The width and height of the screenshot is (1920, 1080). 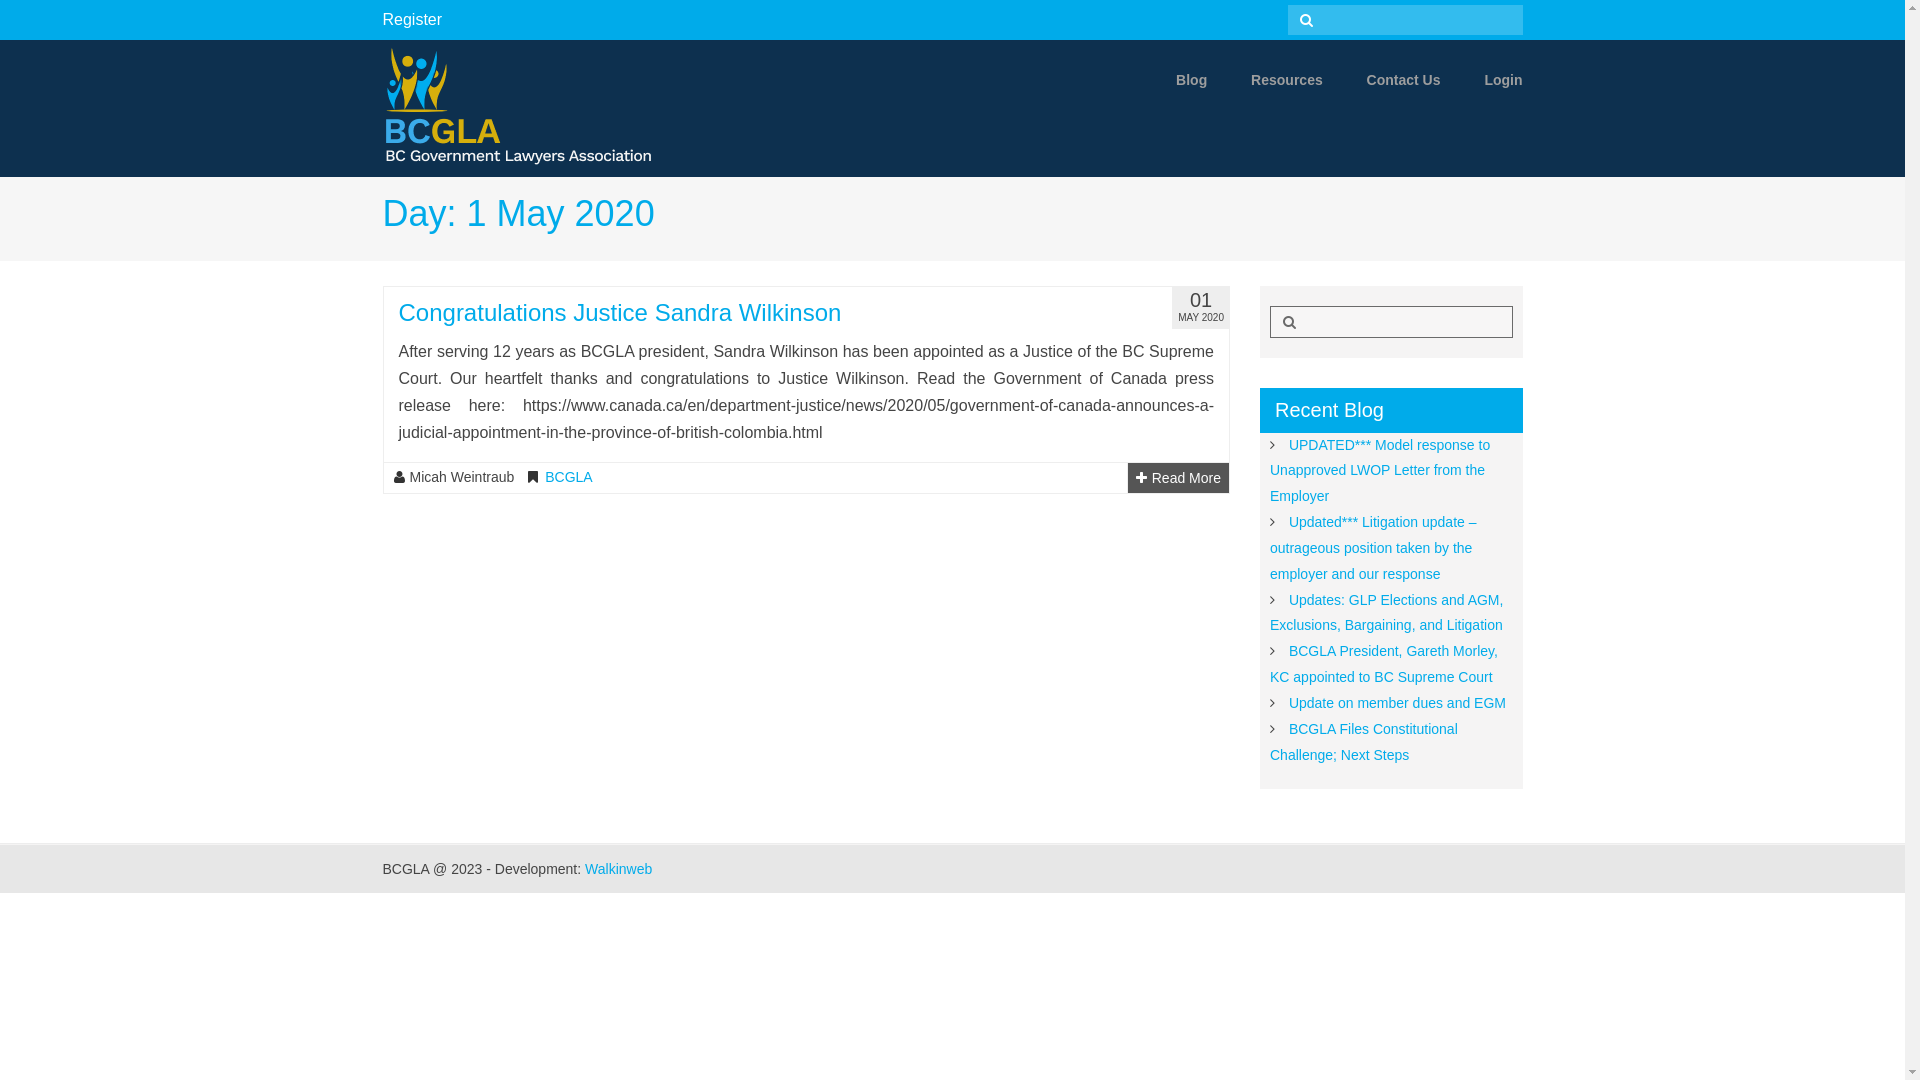 I want to click on Resources, so click(x=1267, y=80).